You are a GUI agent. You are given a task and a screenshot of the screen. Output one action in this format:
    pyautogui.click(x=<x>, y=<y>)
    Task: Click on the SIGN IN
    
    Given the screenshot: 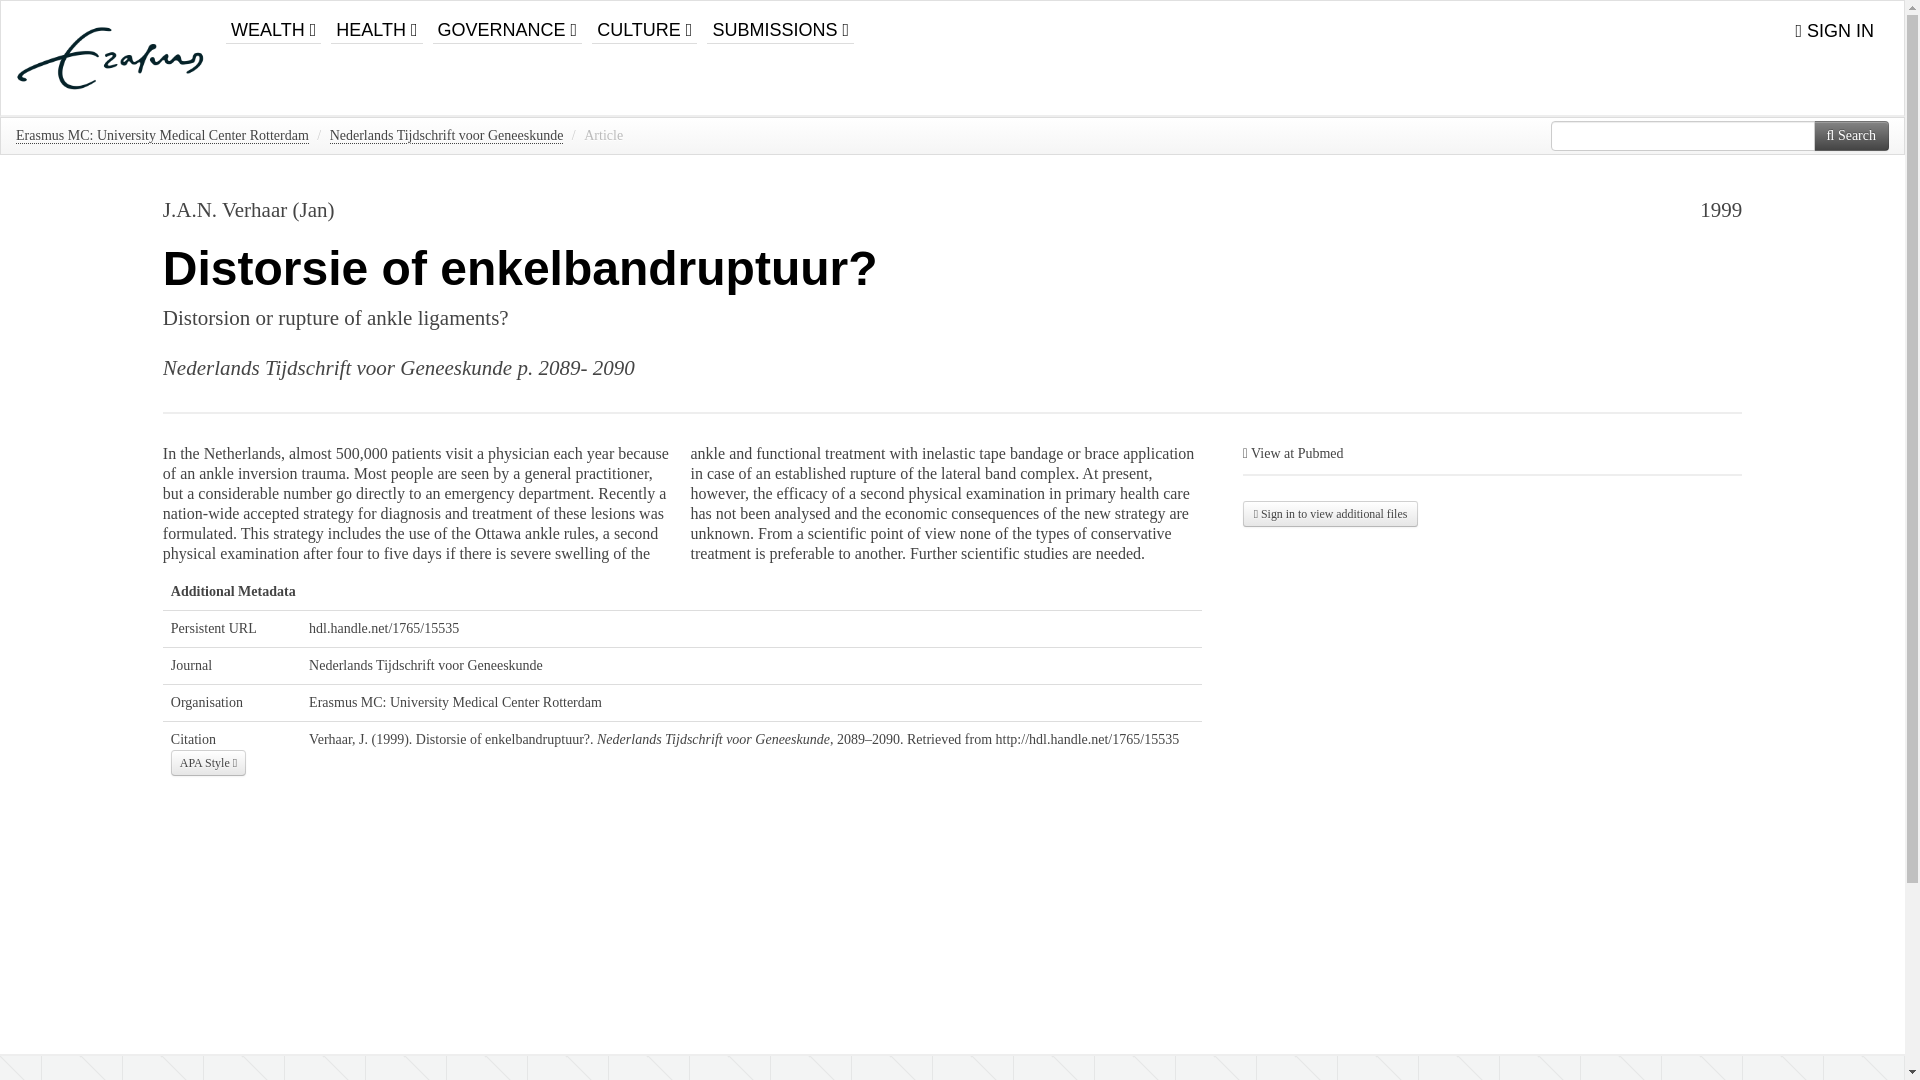 What is the action you would take?
    pyautogui.click(x=1834, y=31)
    